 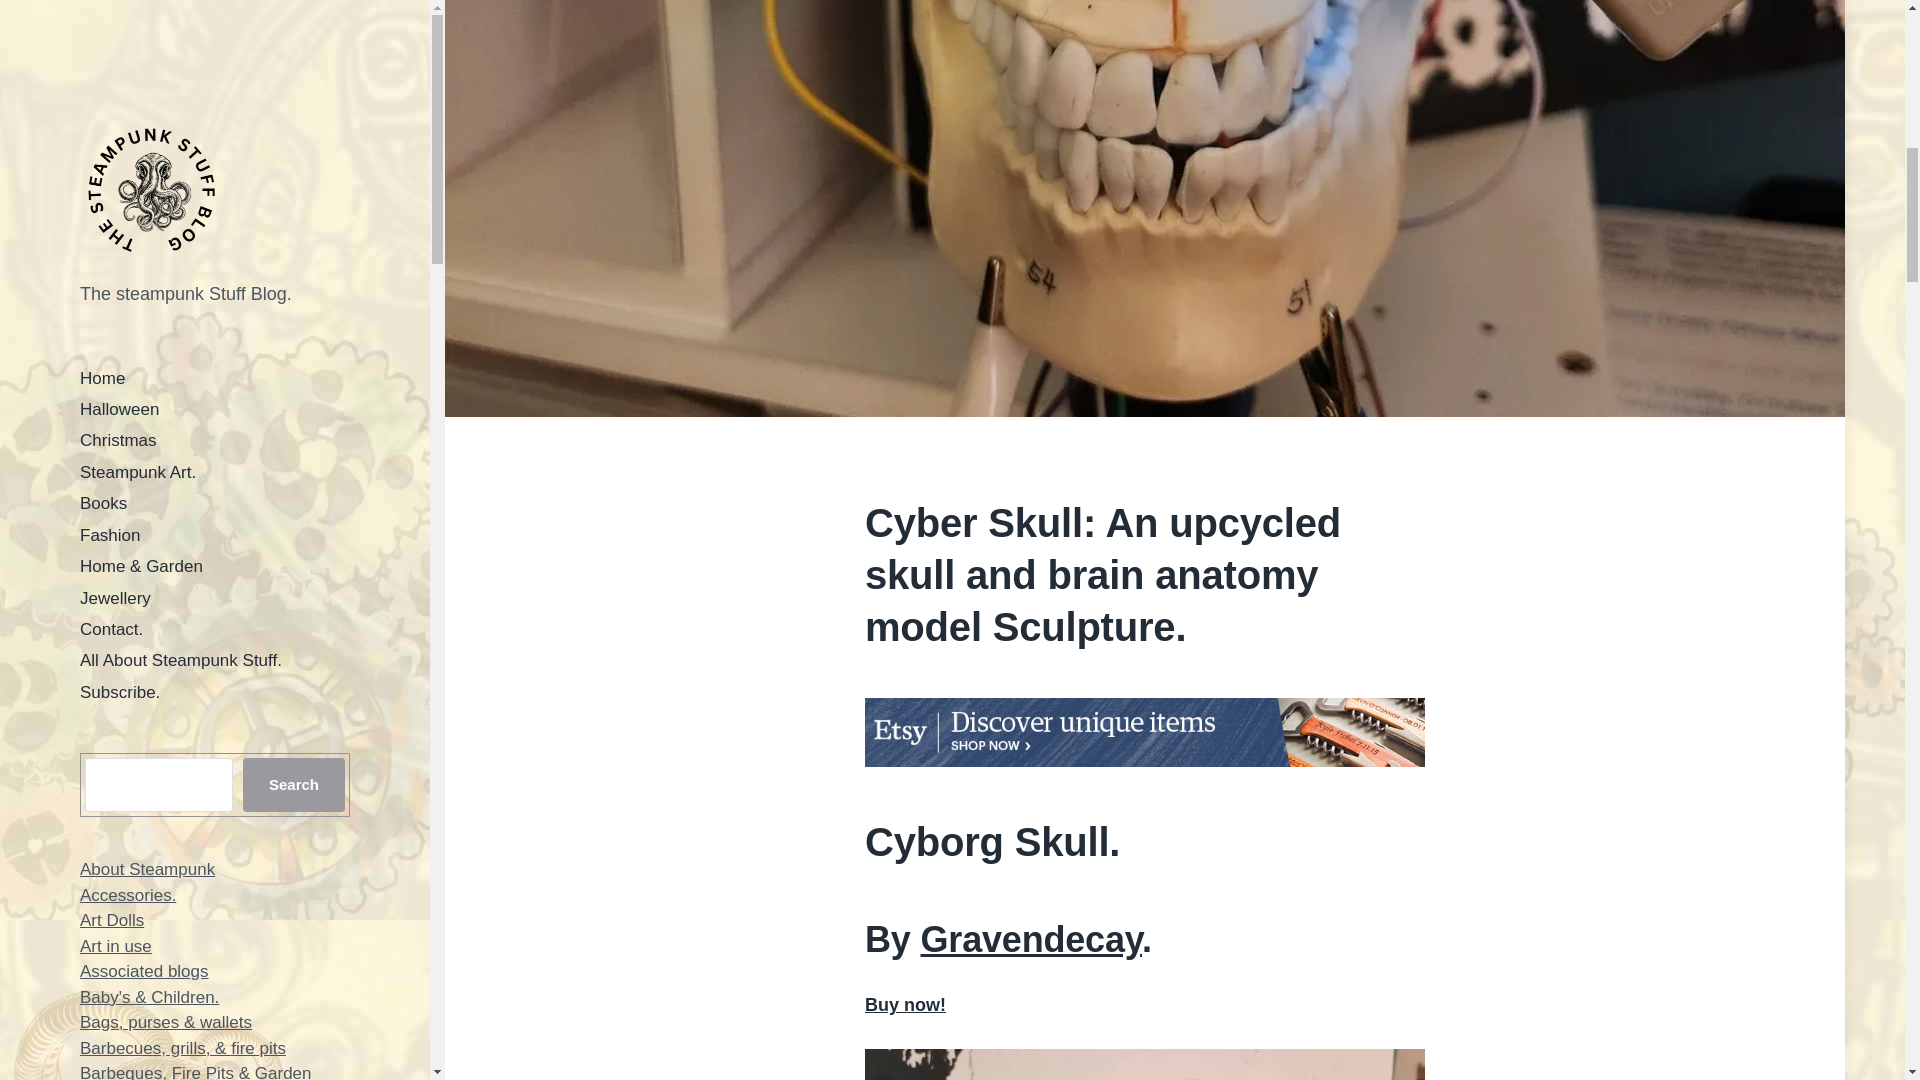 I want to click on Corsets., so click(x=111, y=274).